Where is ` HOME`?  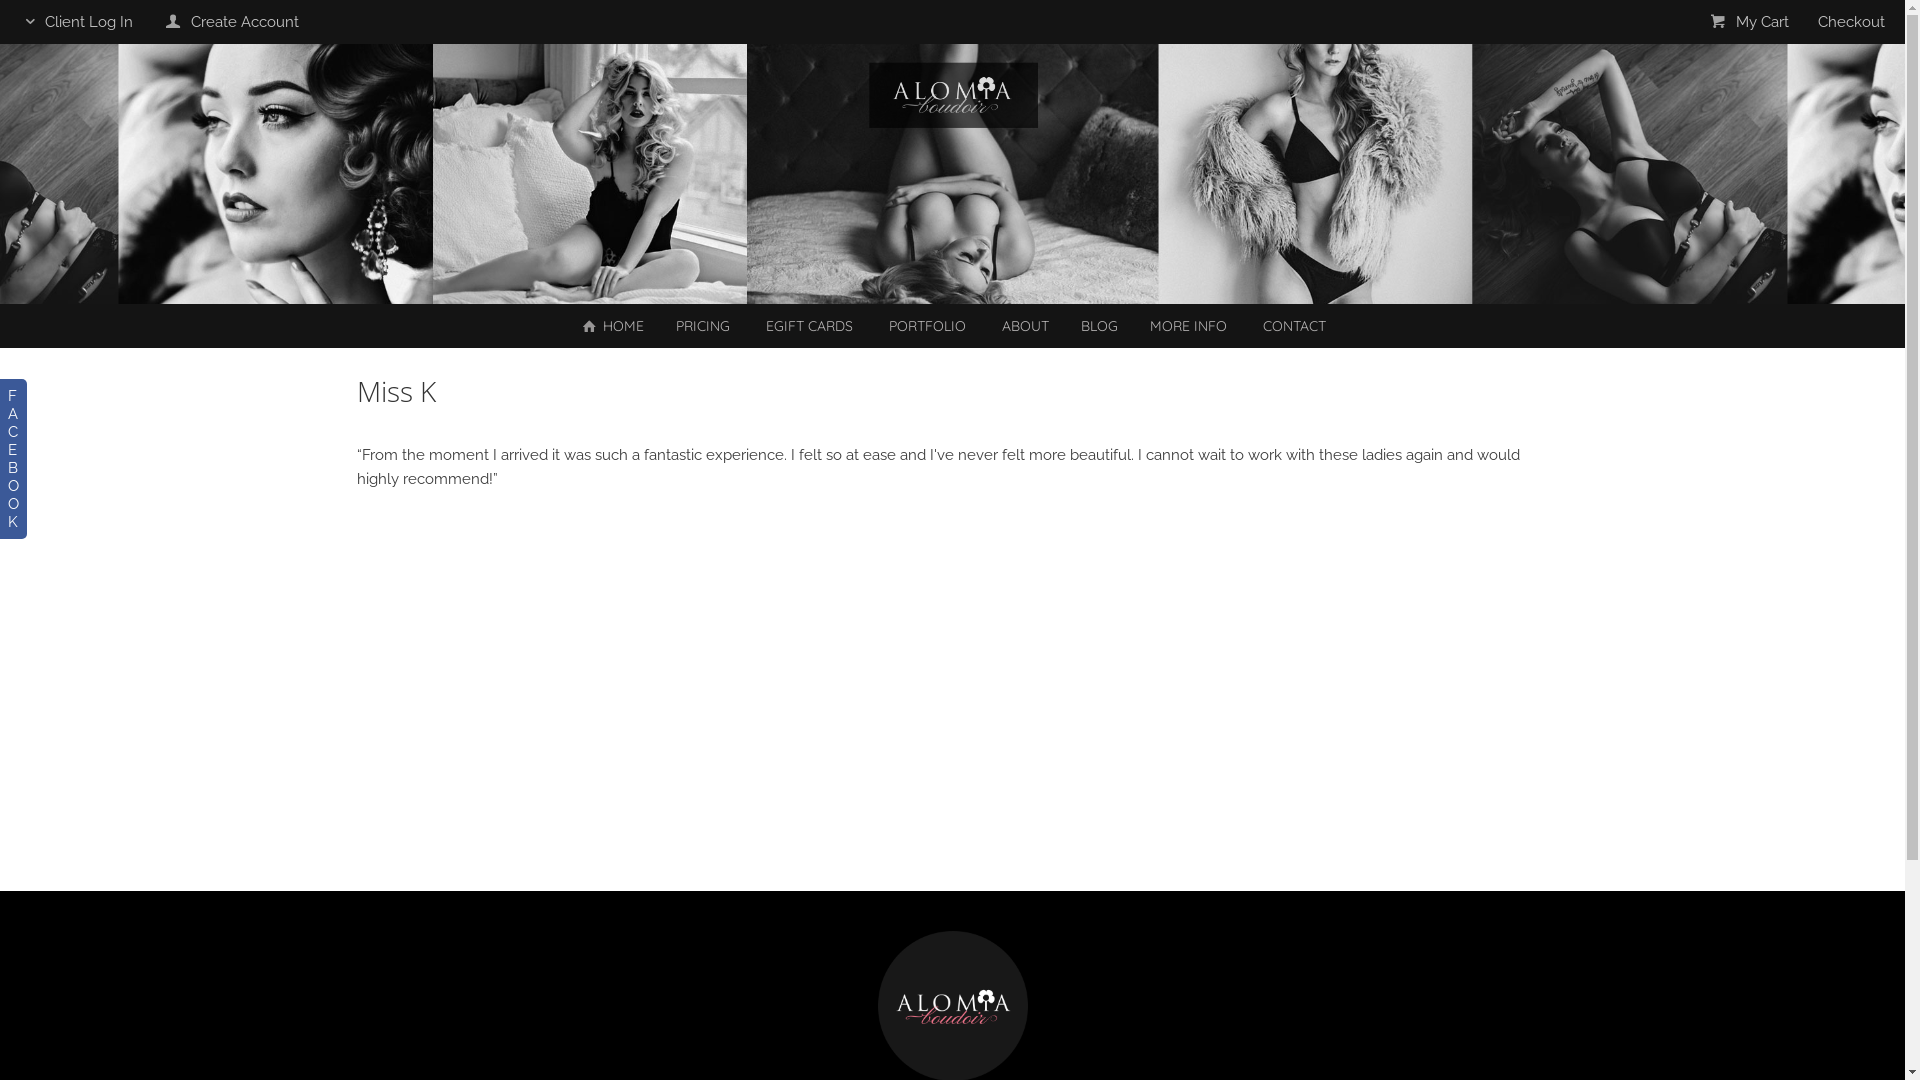  HOME is located at coordinates (612, 326).